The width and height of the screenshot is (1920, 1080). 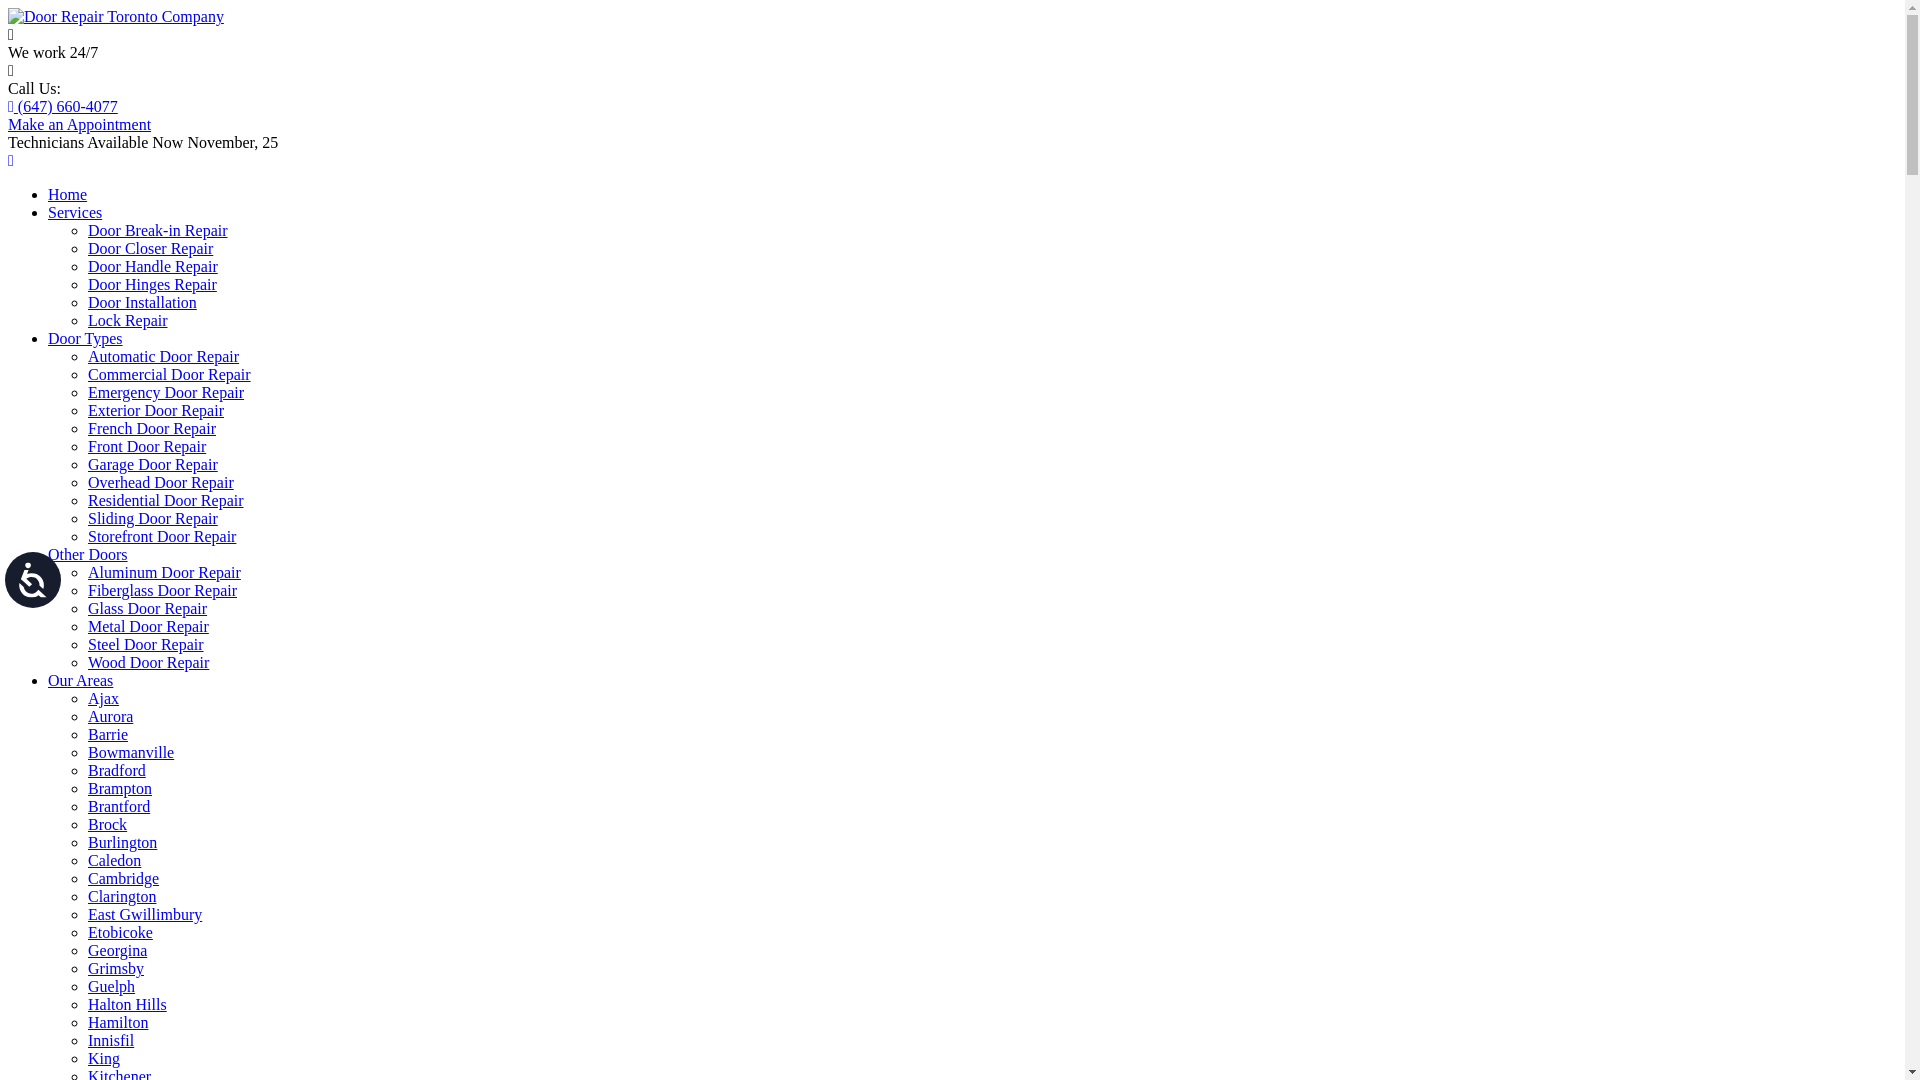 What do you see at coordinates (120, 788) in the screenshot?
I see `Brampton` at bounding box center [120, 788].